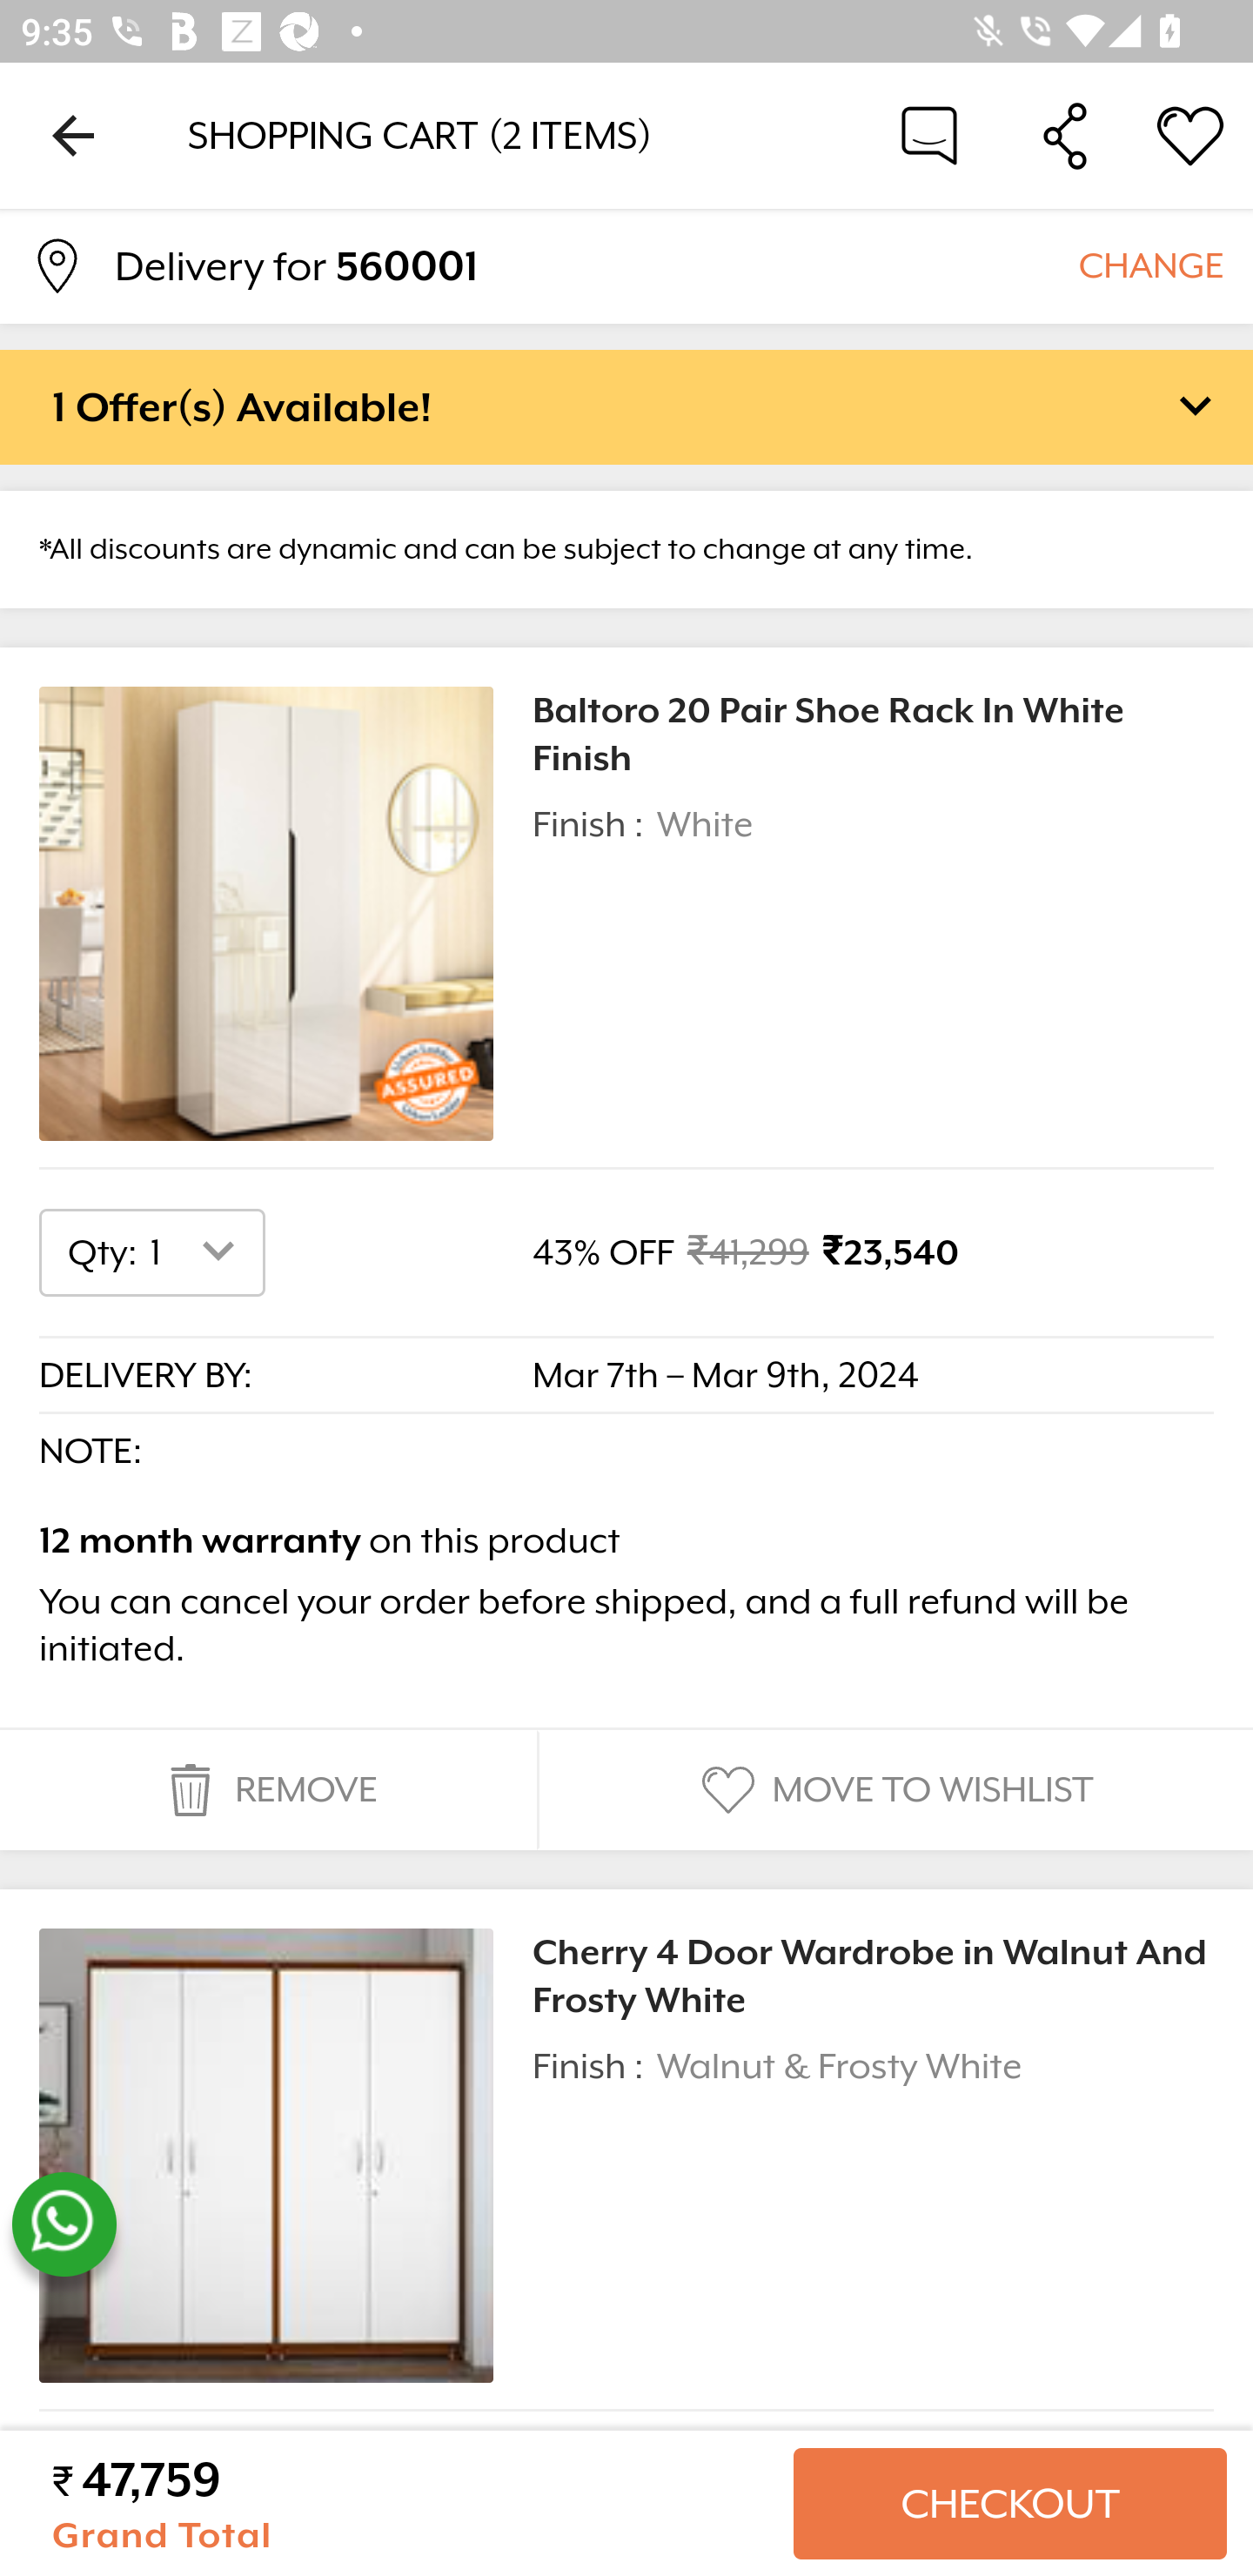  Describe the element at coordinates (411, 2504) in the screenshot. I see `₹ 47,759 Grand Total` at that location.